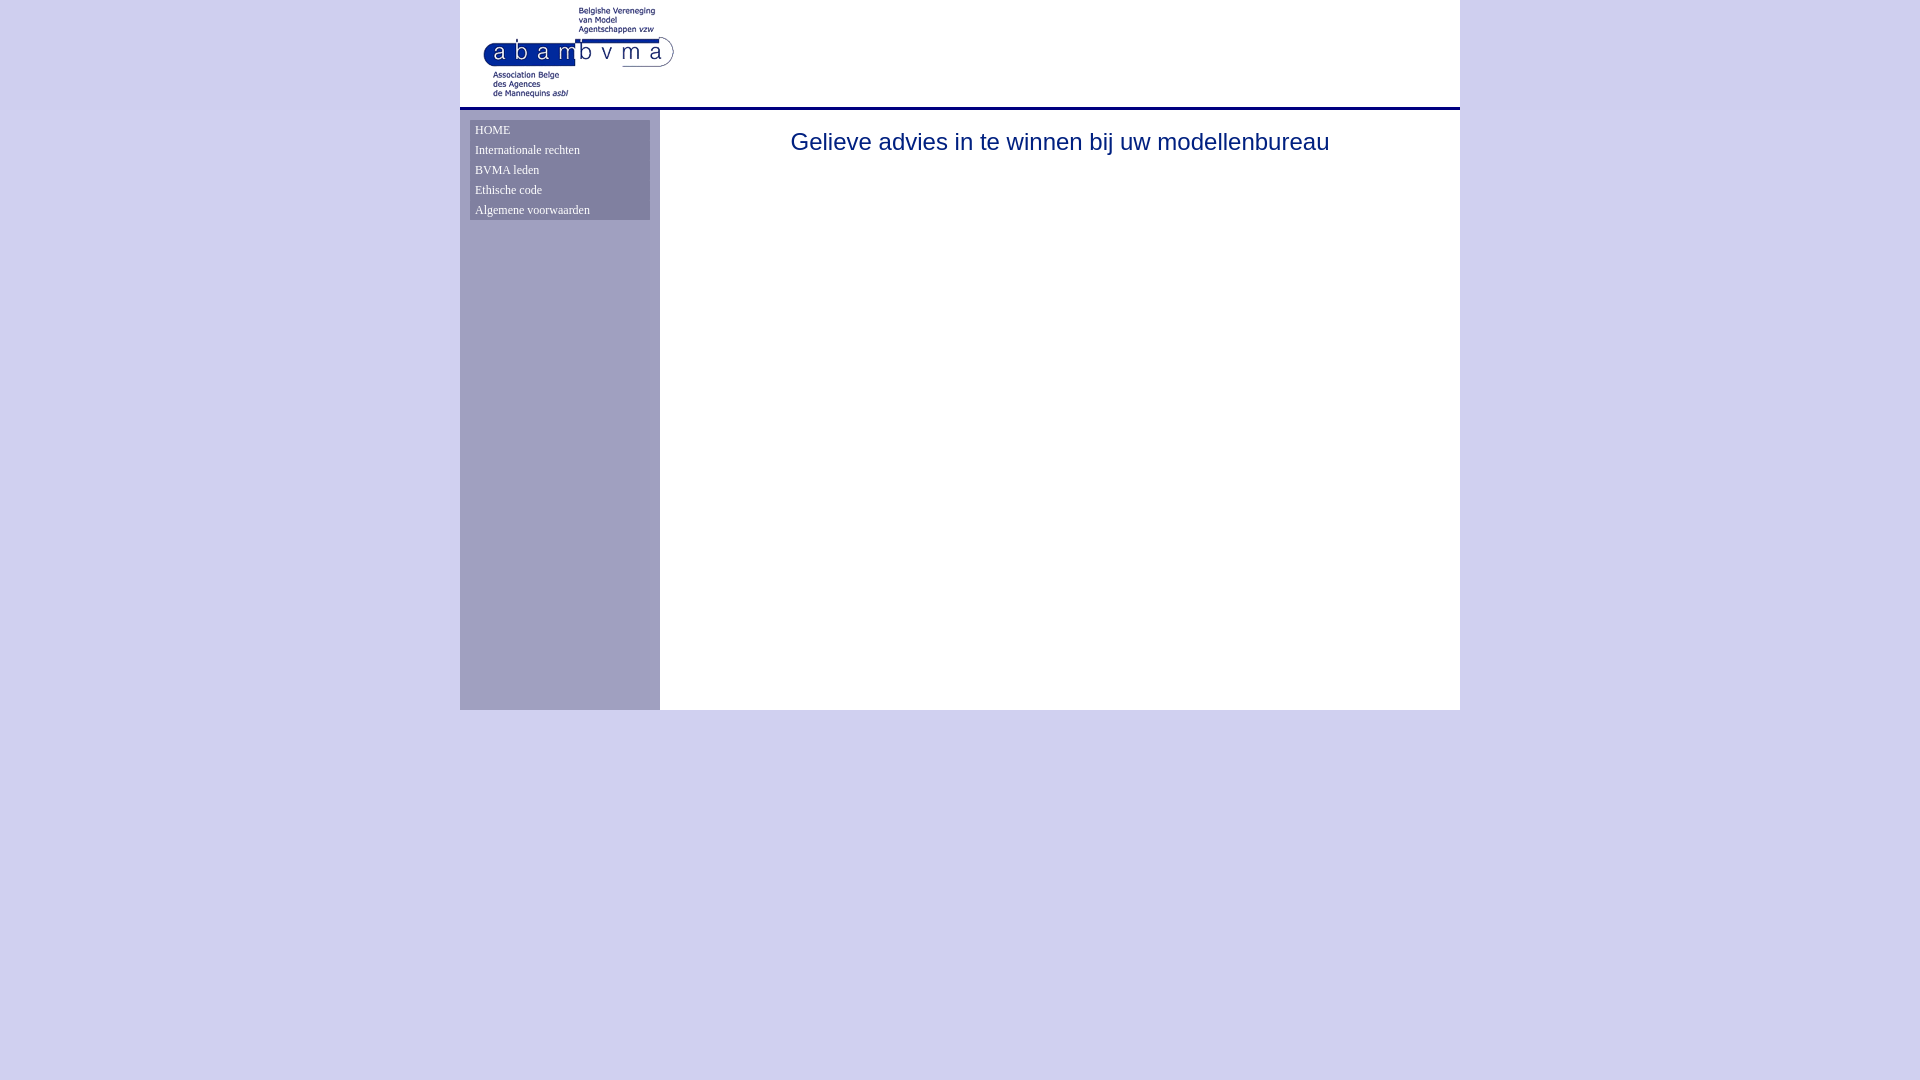 Image resolution: width=1920 pixels, height=1080 pixels. What do you see at coordinates (560, 190) in the screenshot?
I see `Ethische code` at bounding box center [560, 190].